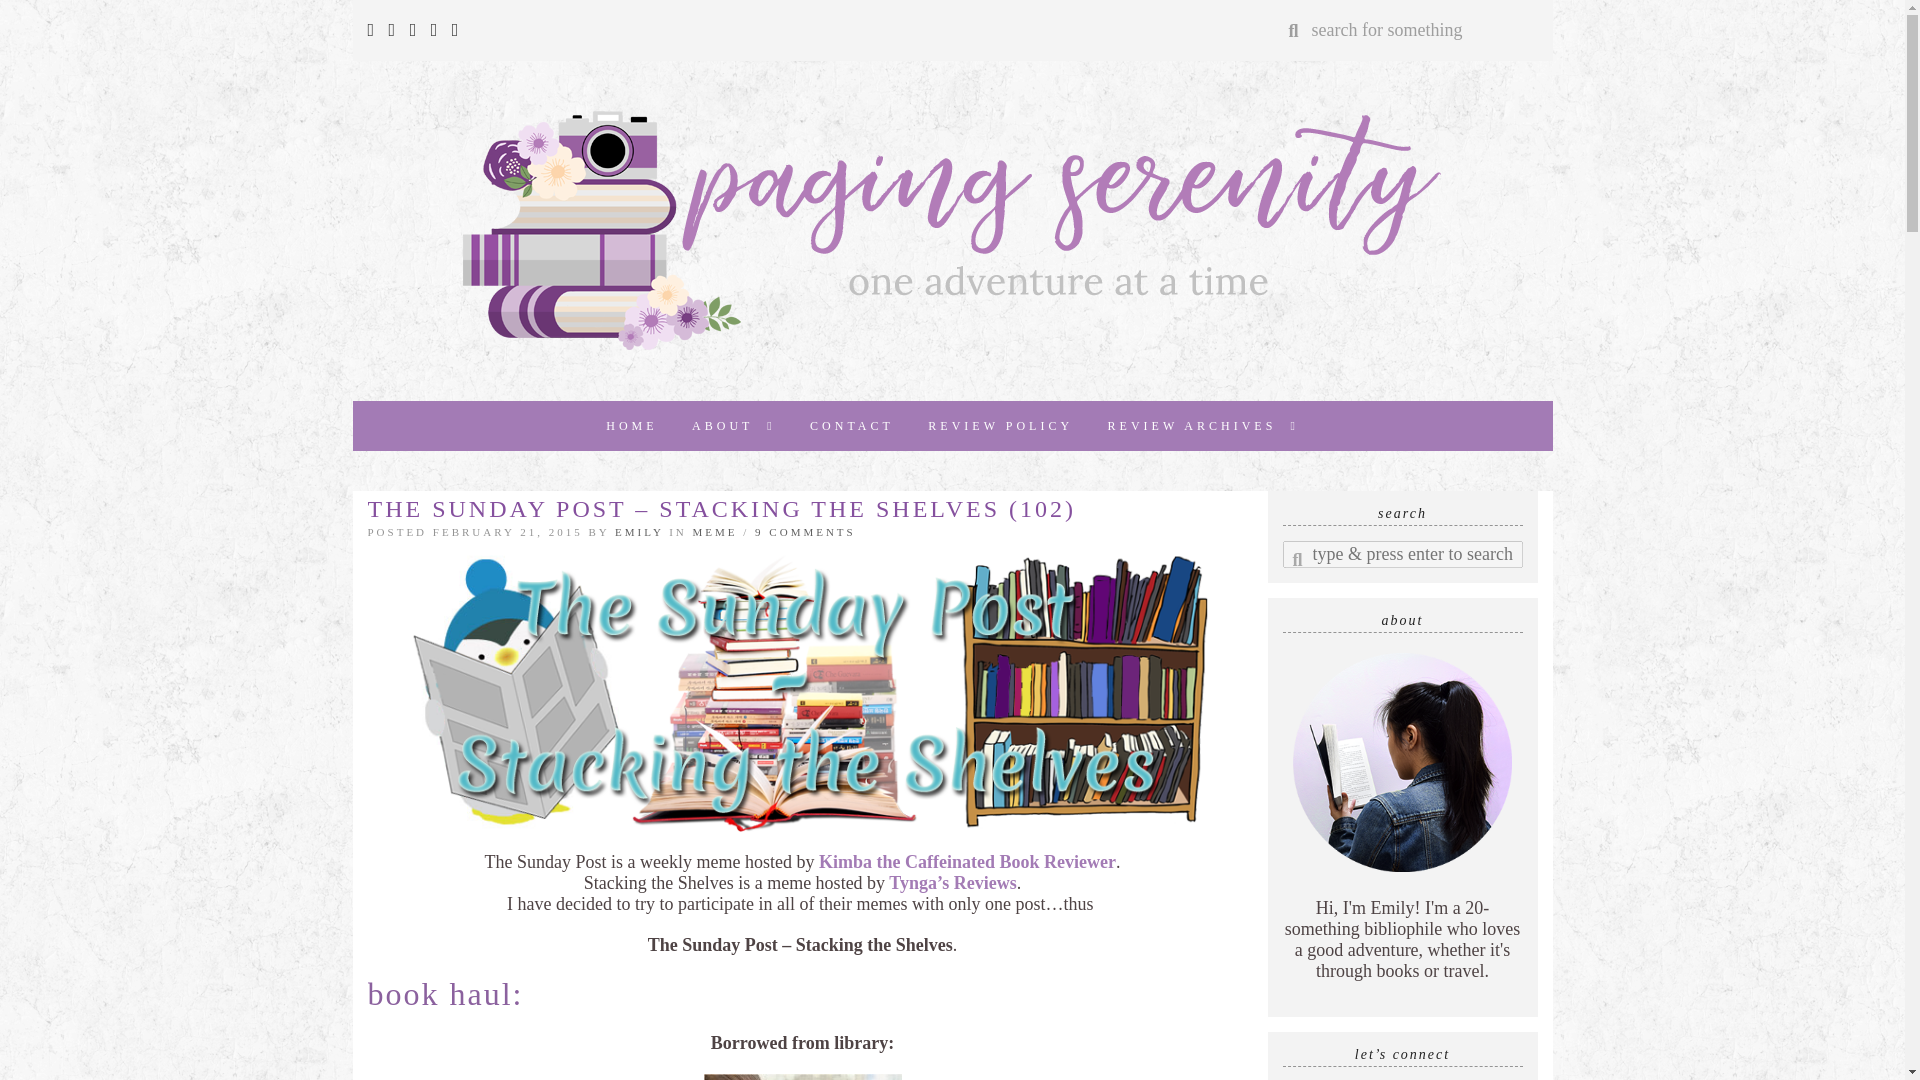 This screenshot has width=1920, height=1080. I want to click on HOME, so click(632, 426).